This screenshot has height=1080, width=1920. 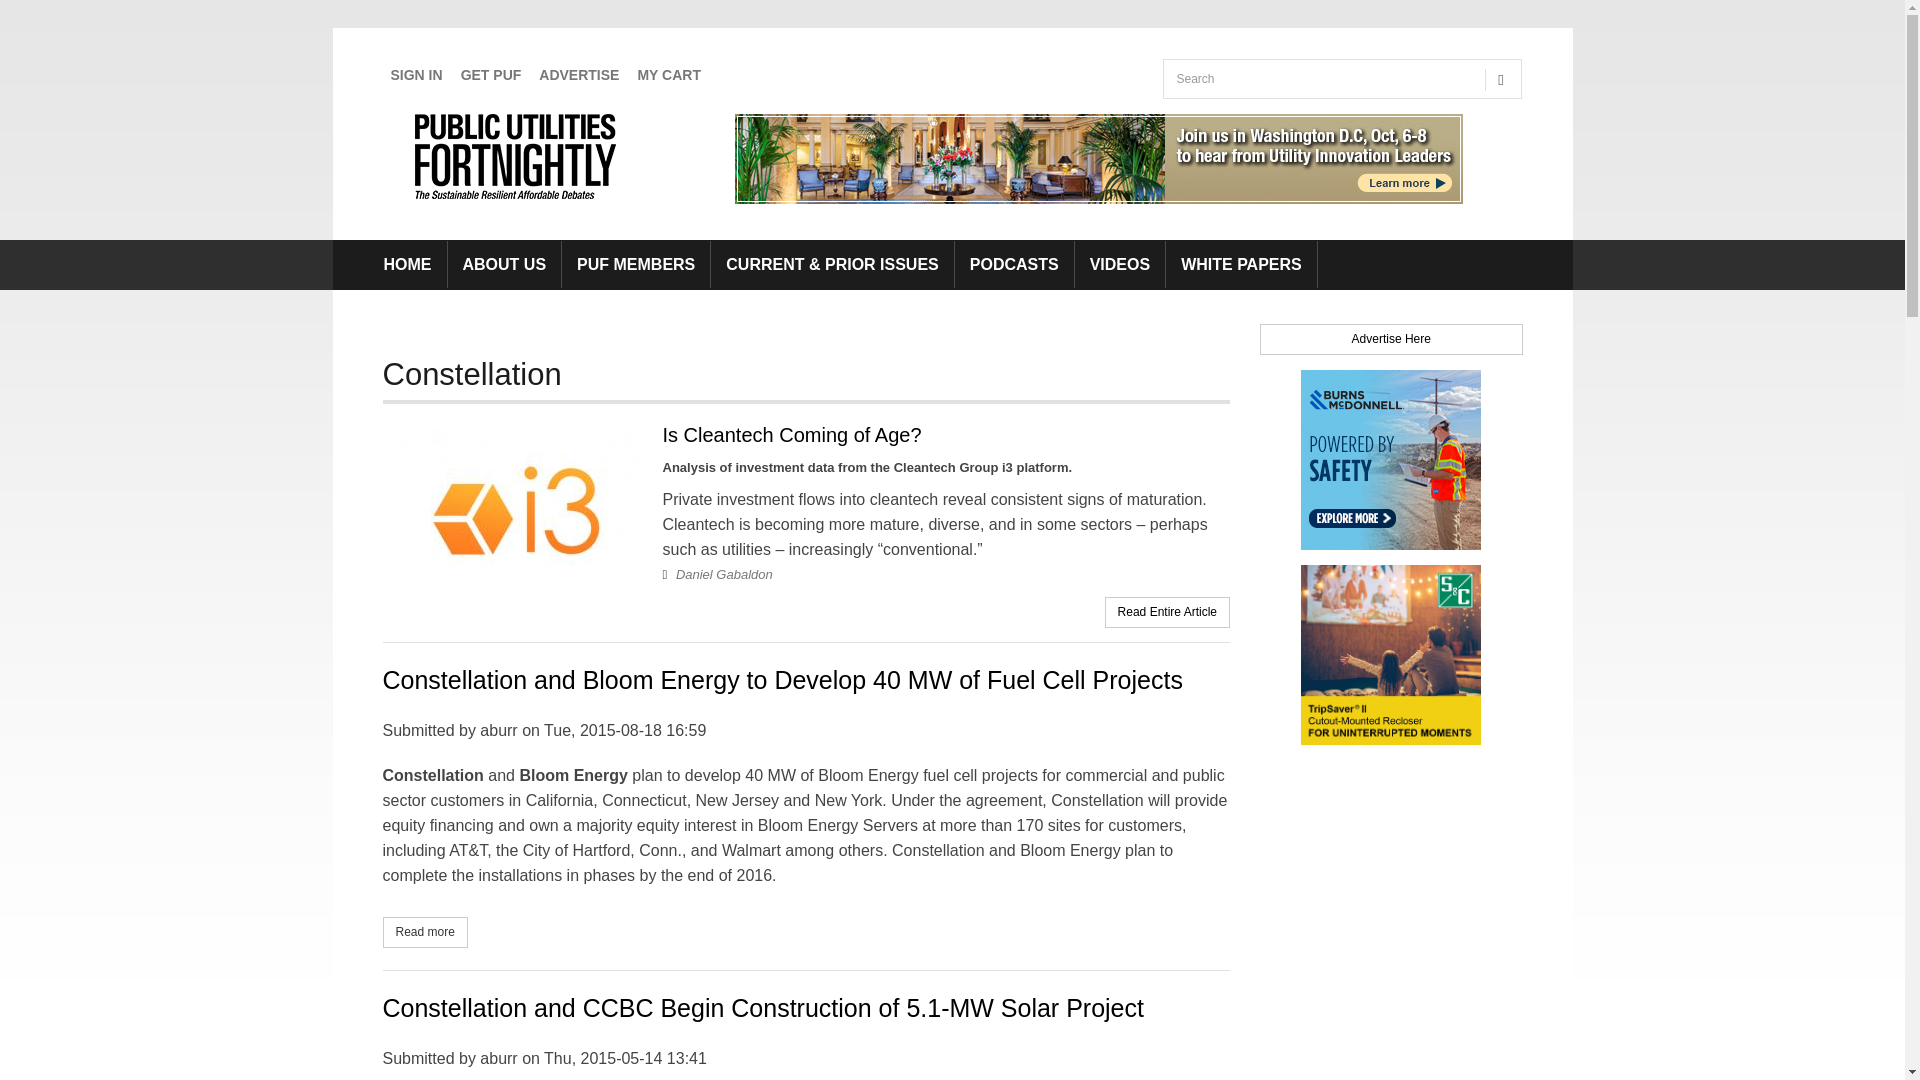 I want to click on MY CART, so click(x=668, y=75).